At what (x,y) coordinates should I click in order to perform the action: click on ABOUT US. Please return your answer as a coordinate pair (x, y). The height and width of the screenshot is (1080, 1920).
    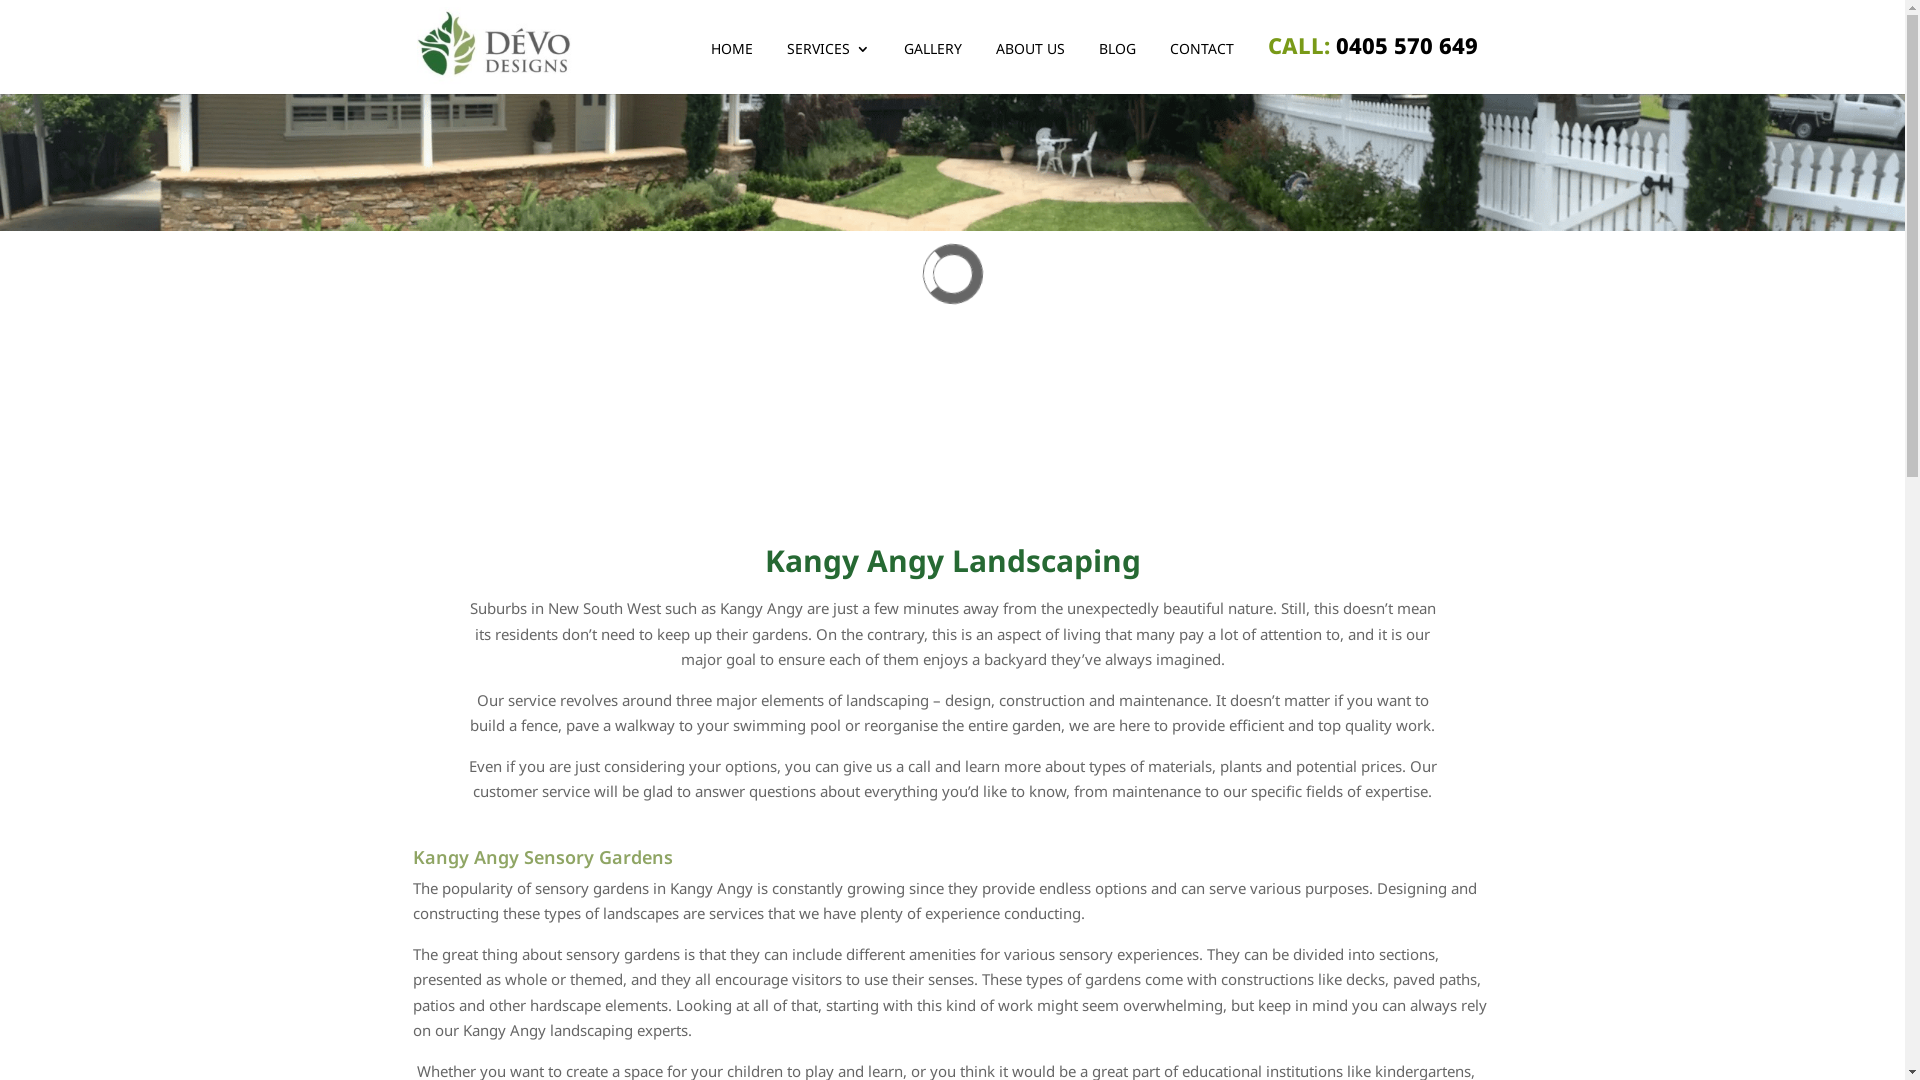
    Looking at the image, I should click on (1030, 68).